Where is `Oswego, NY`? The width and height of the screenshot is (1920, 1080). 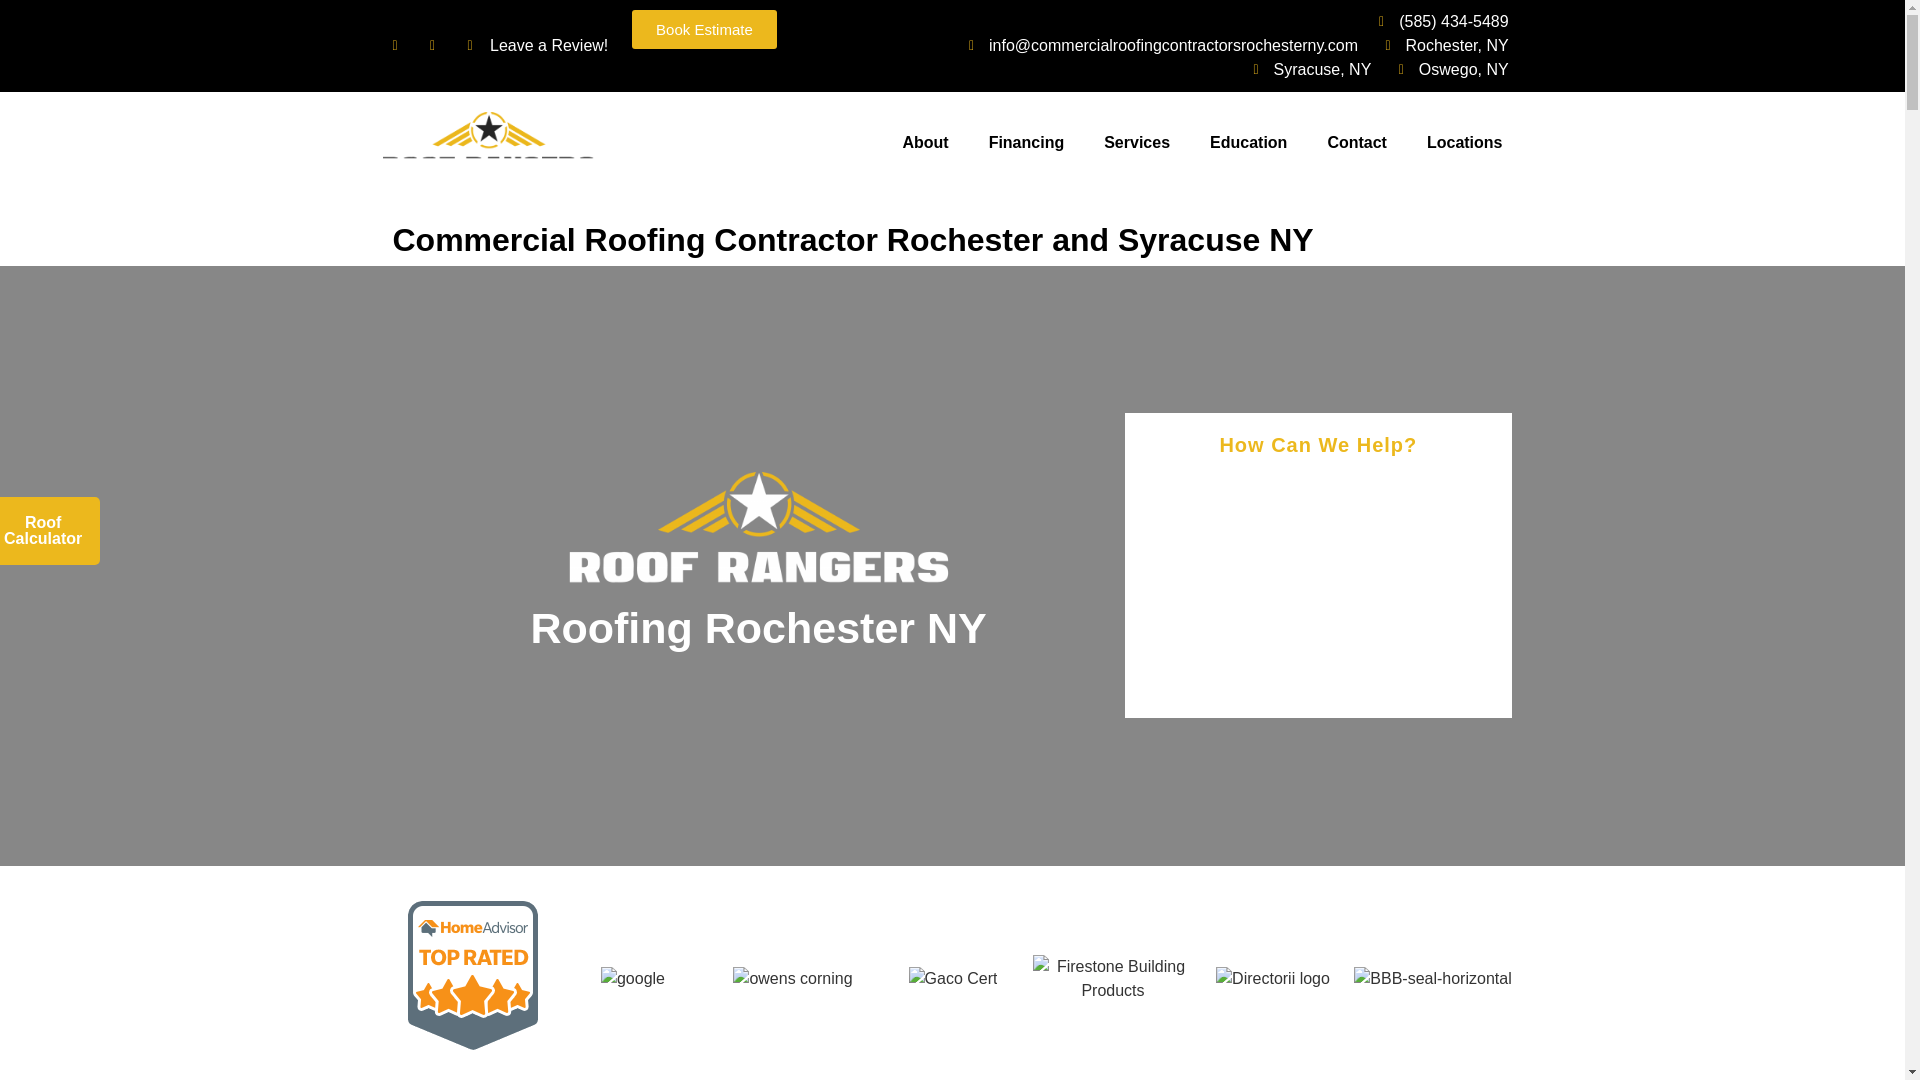 Oswego, NY is located at coordinates (1446, 70).